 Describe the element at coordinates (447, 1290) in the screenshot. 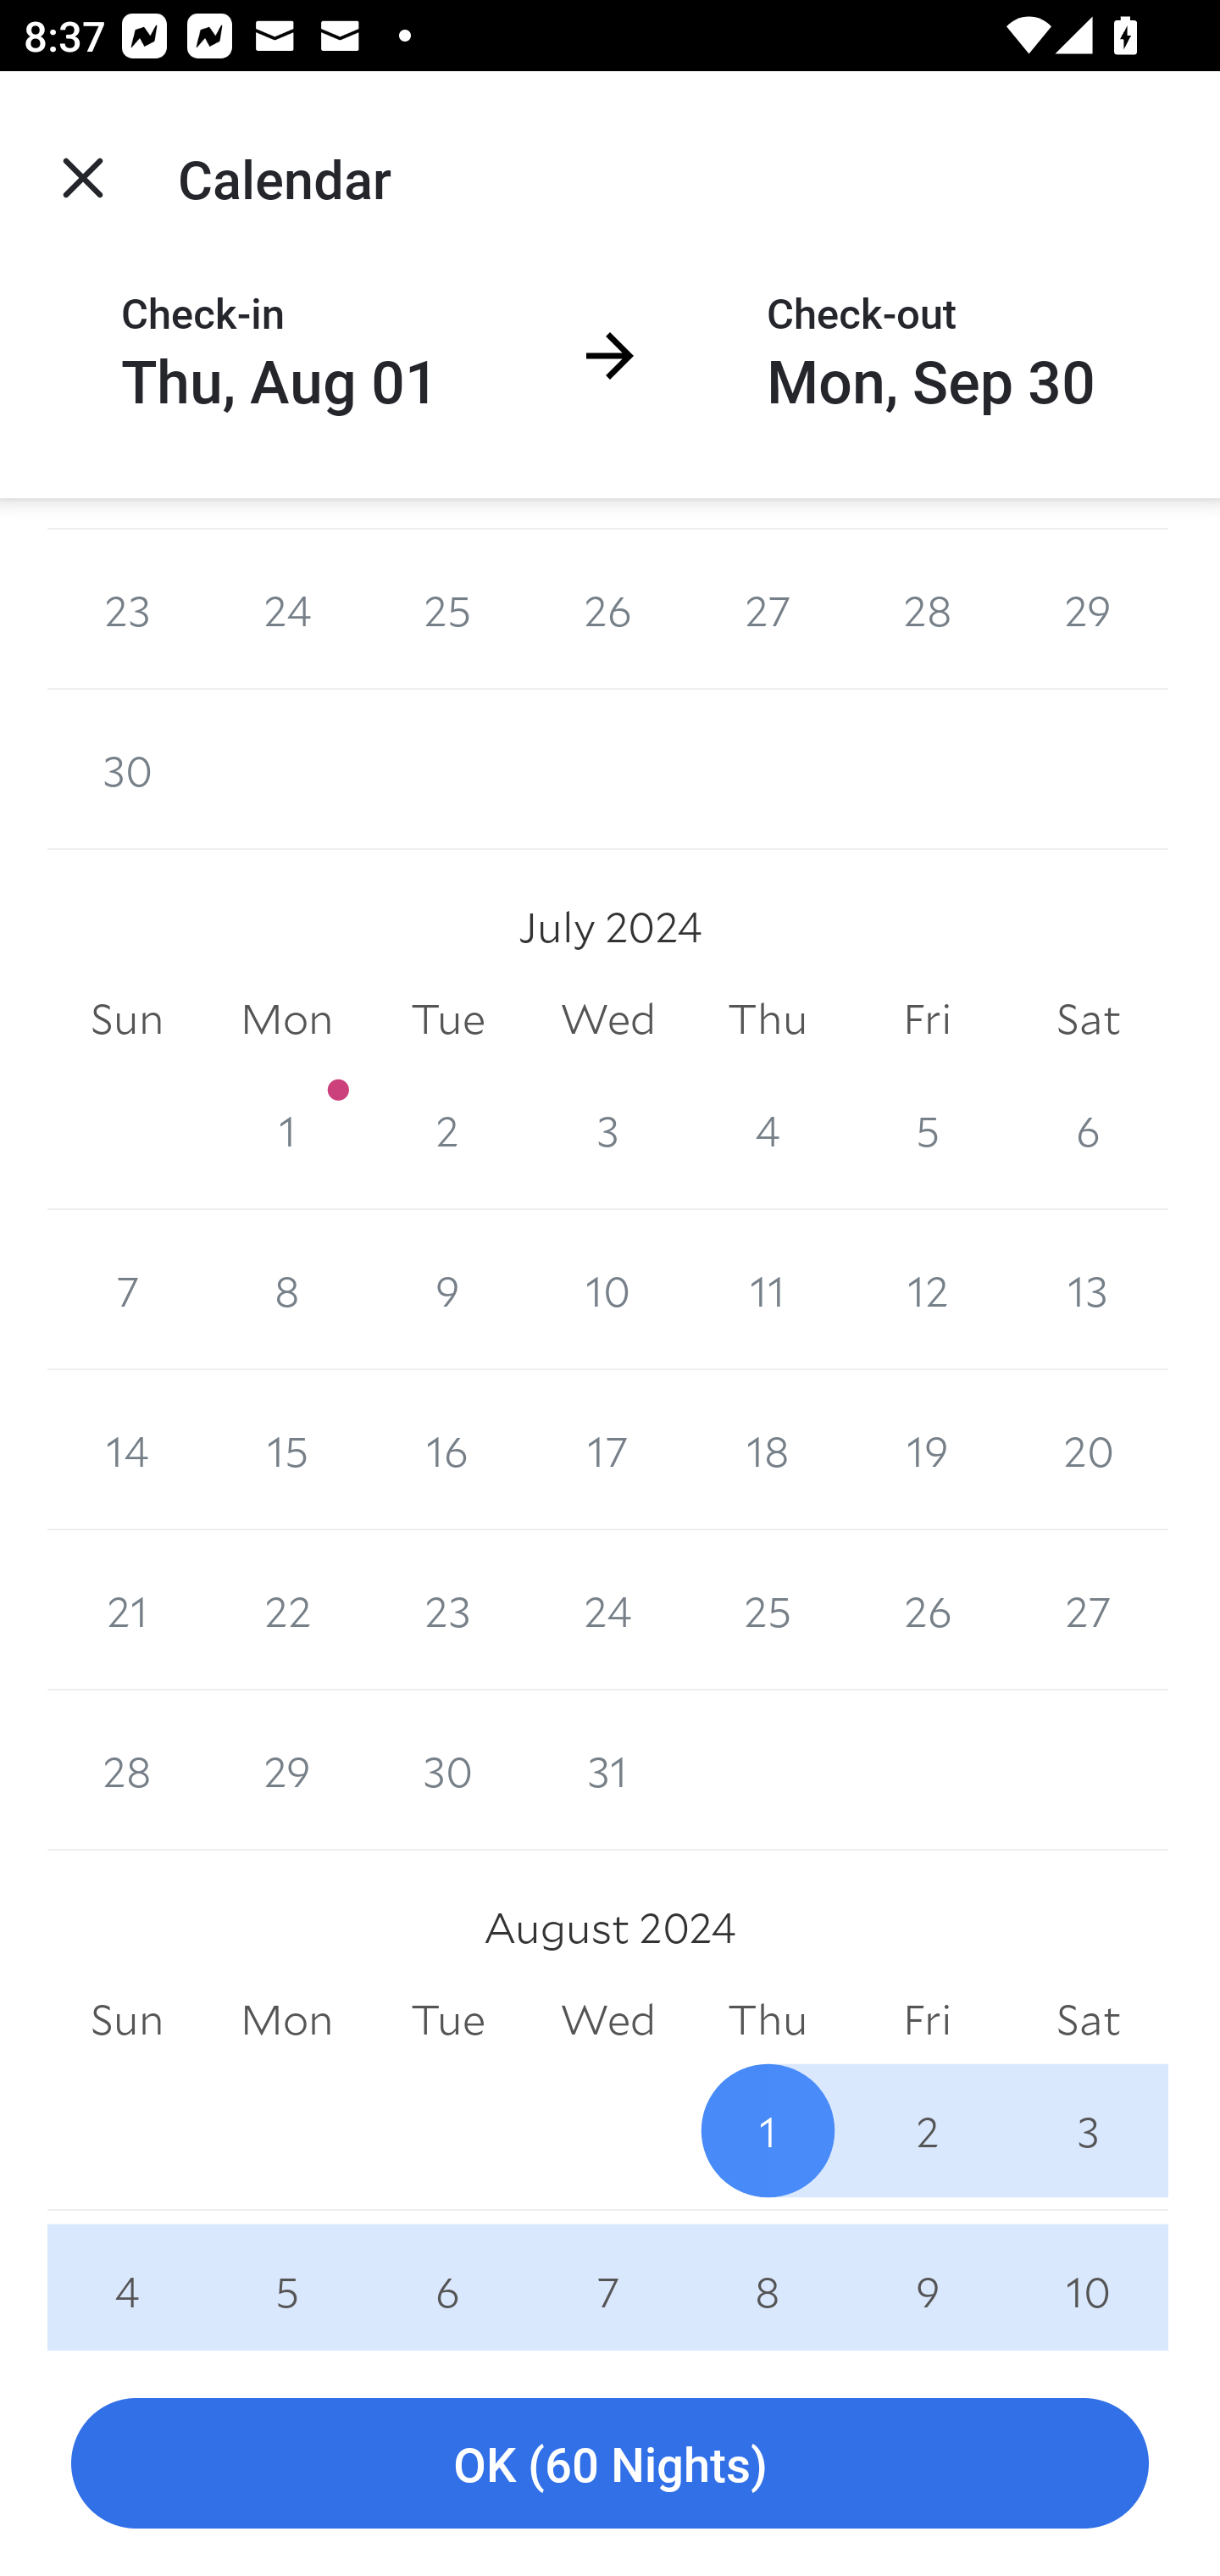

I see `9 9 July 2024` at that location.